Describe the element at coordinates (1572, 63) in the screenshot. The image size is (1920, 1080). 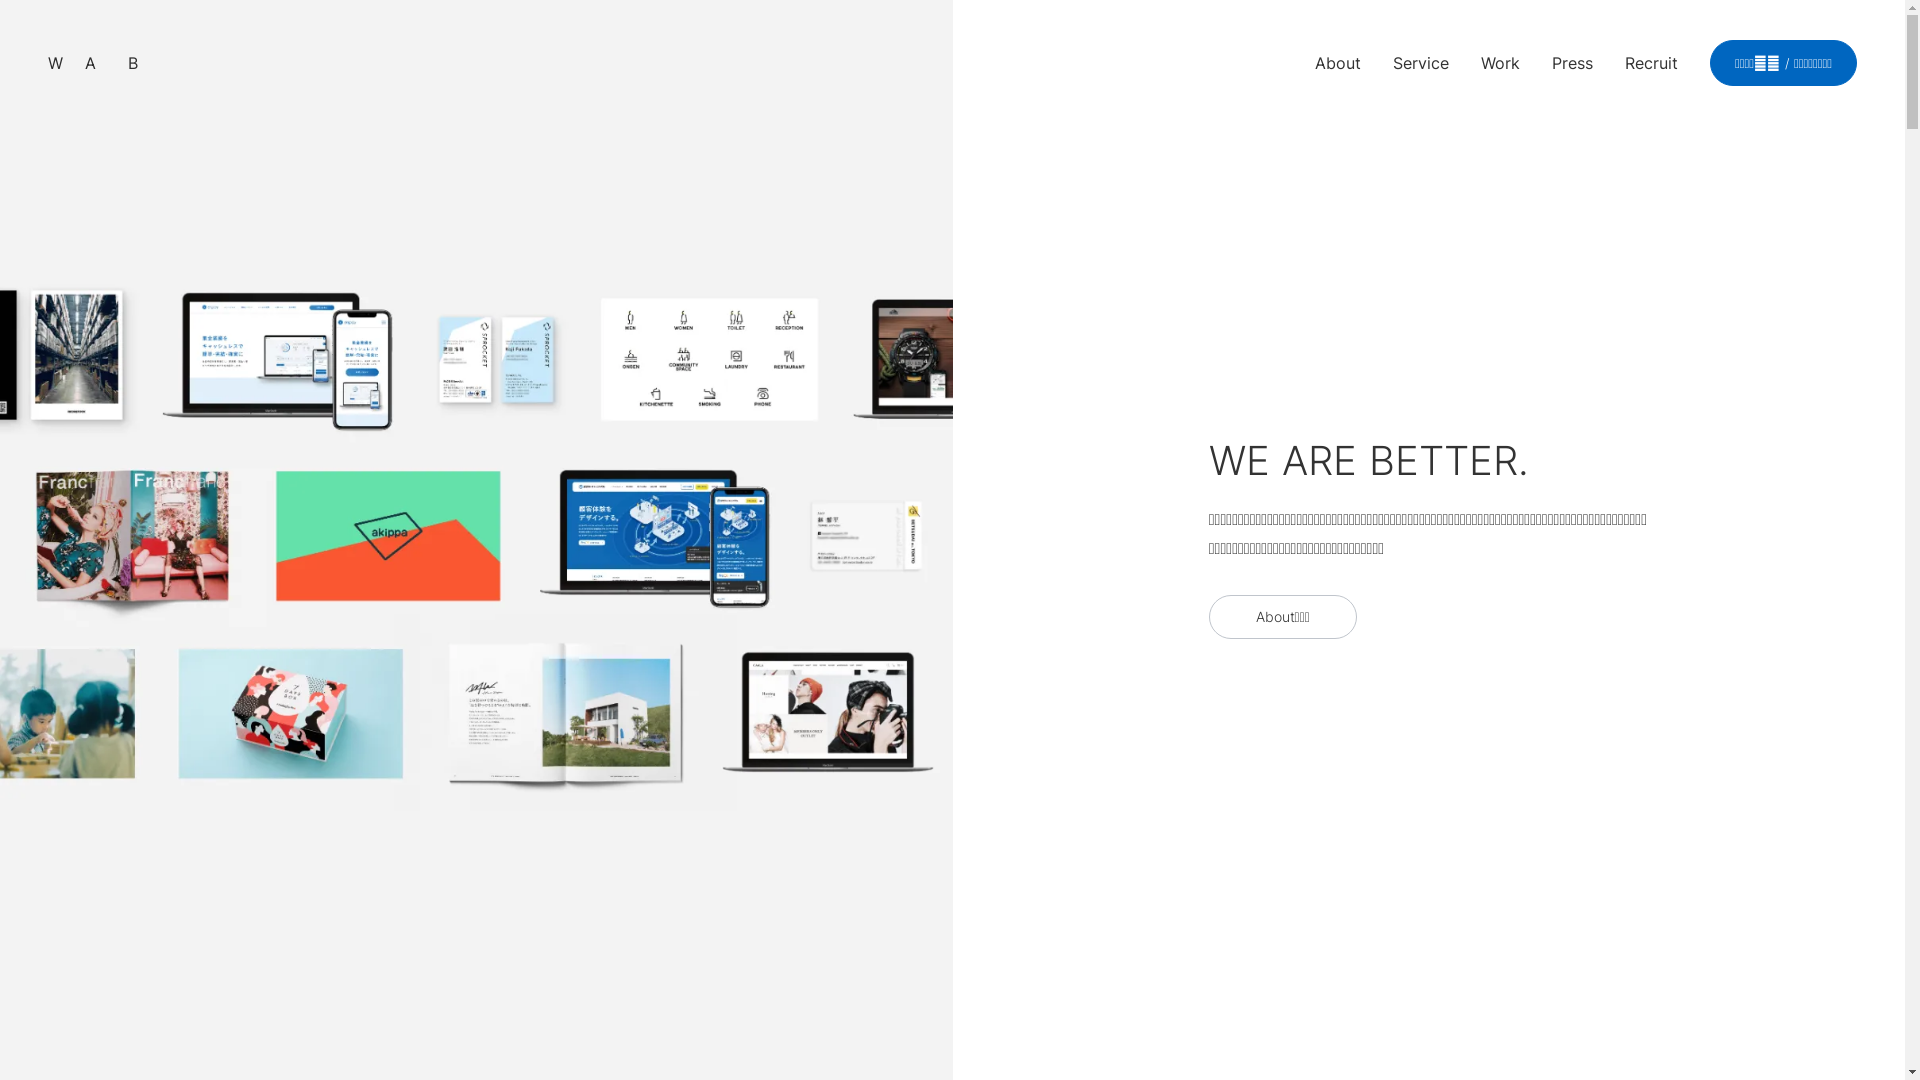
I see `Press` at that location.